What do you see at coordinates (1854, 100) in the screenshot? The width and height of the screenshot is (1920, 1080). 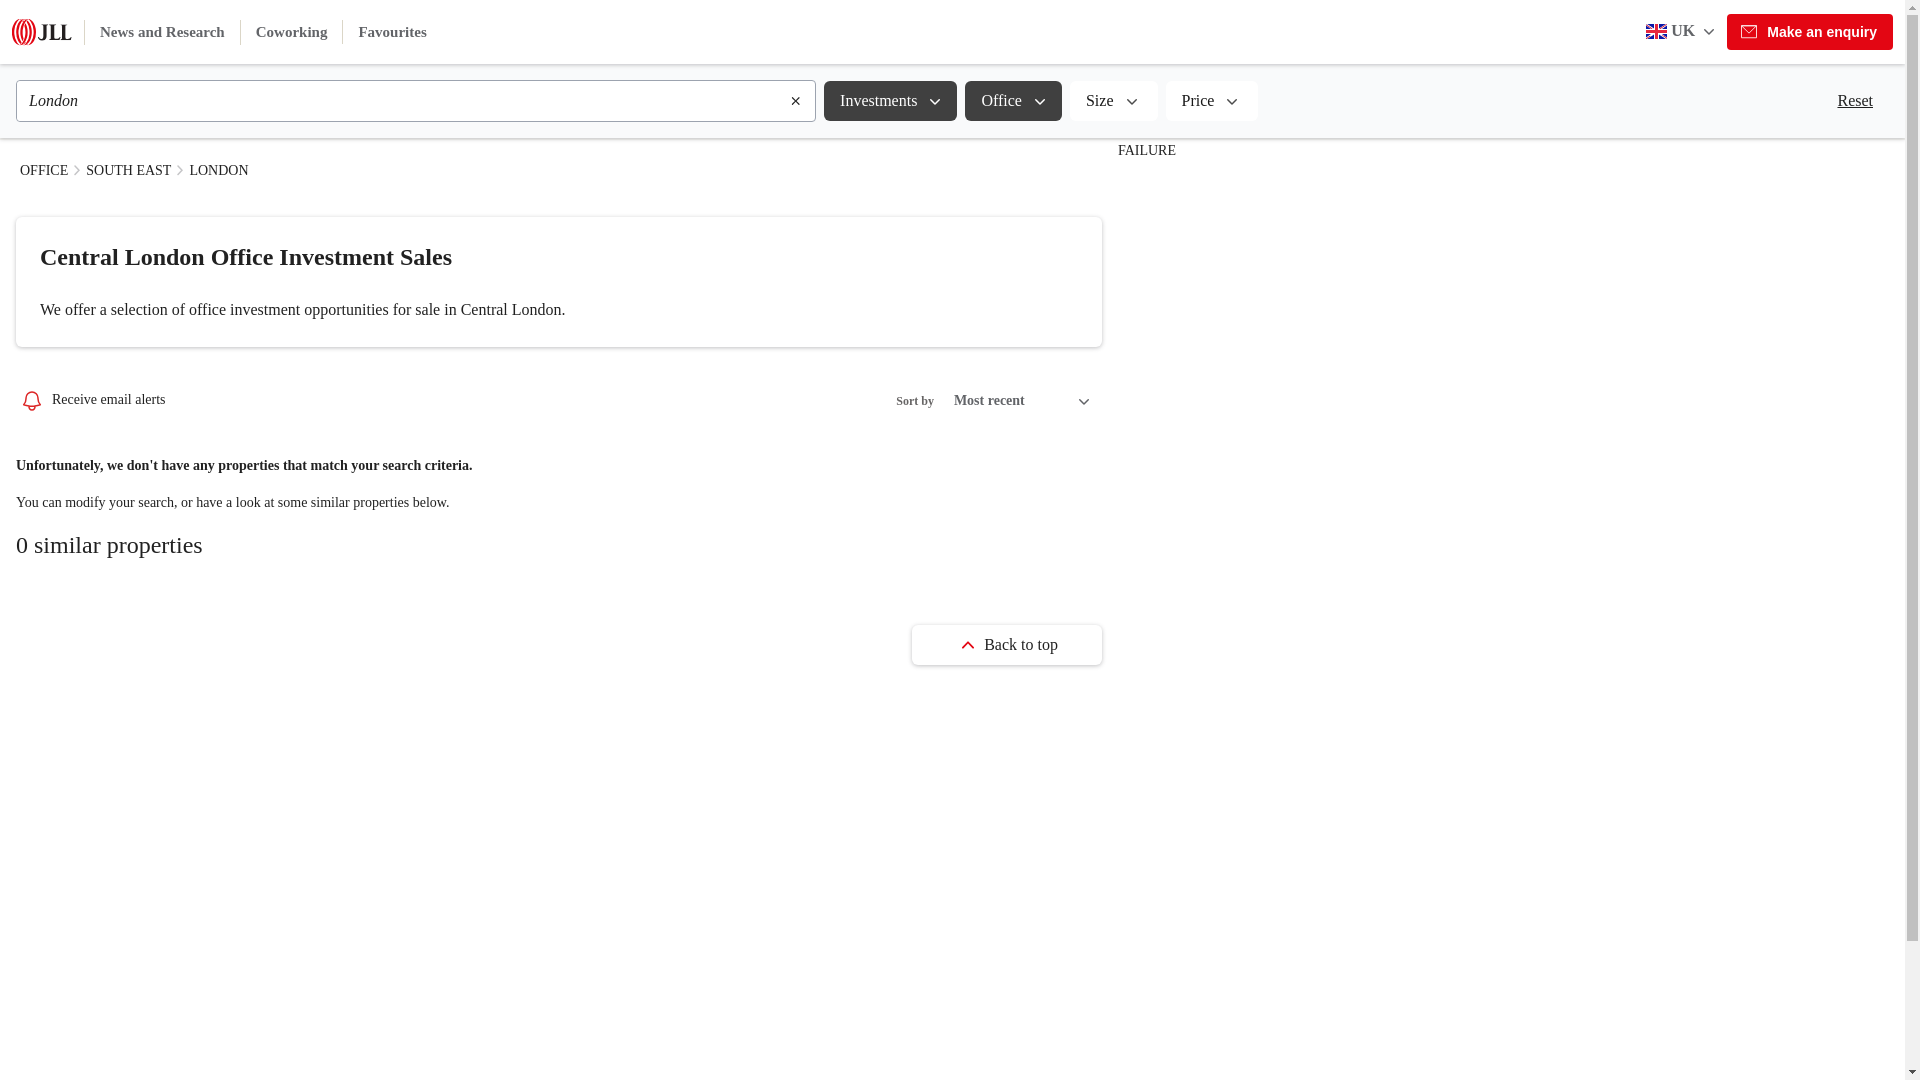 I see `Reset` at bounding box center [1854, 100].